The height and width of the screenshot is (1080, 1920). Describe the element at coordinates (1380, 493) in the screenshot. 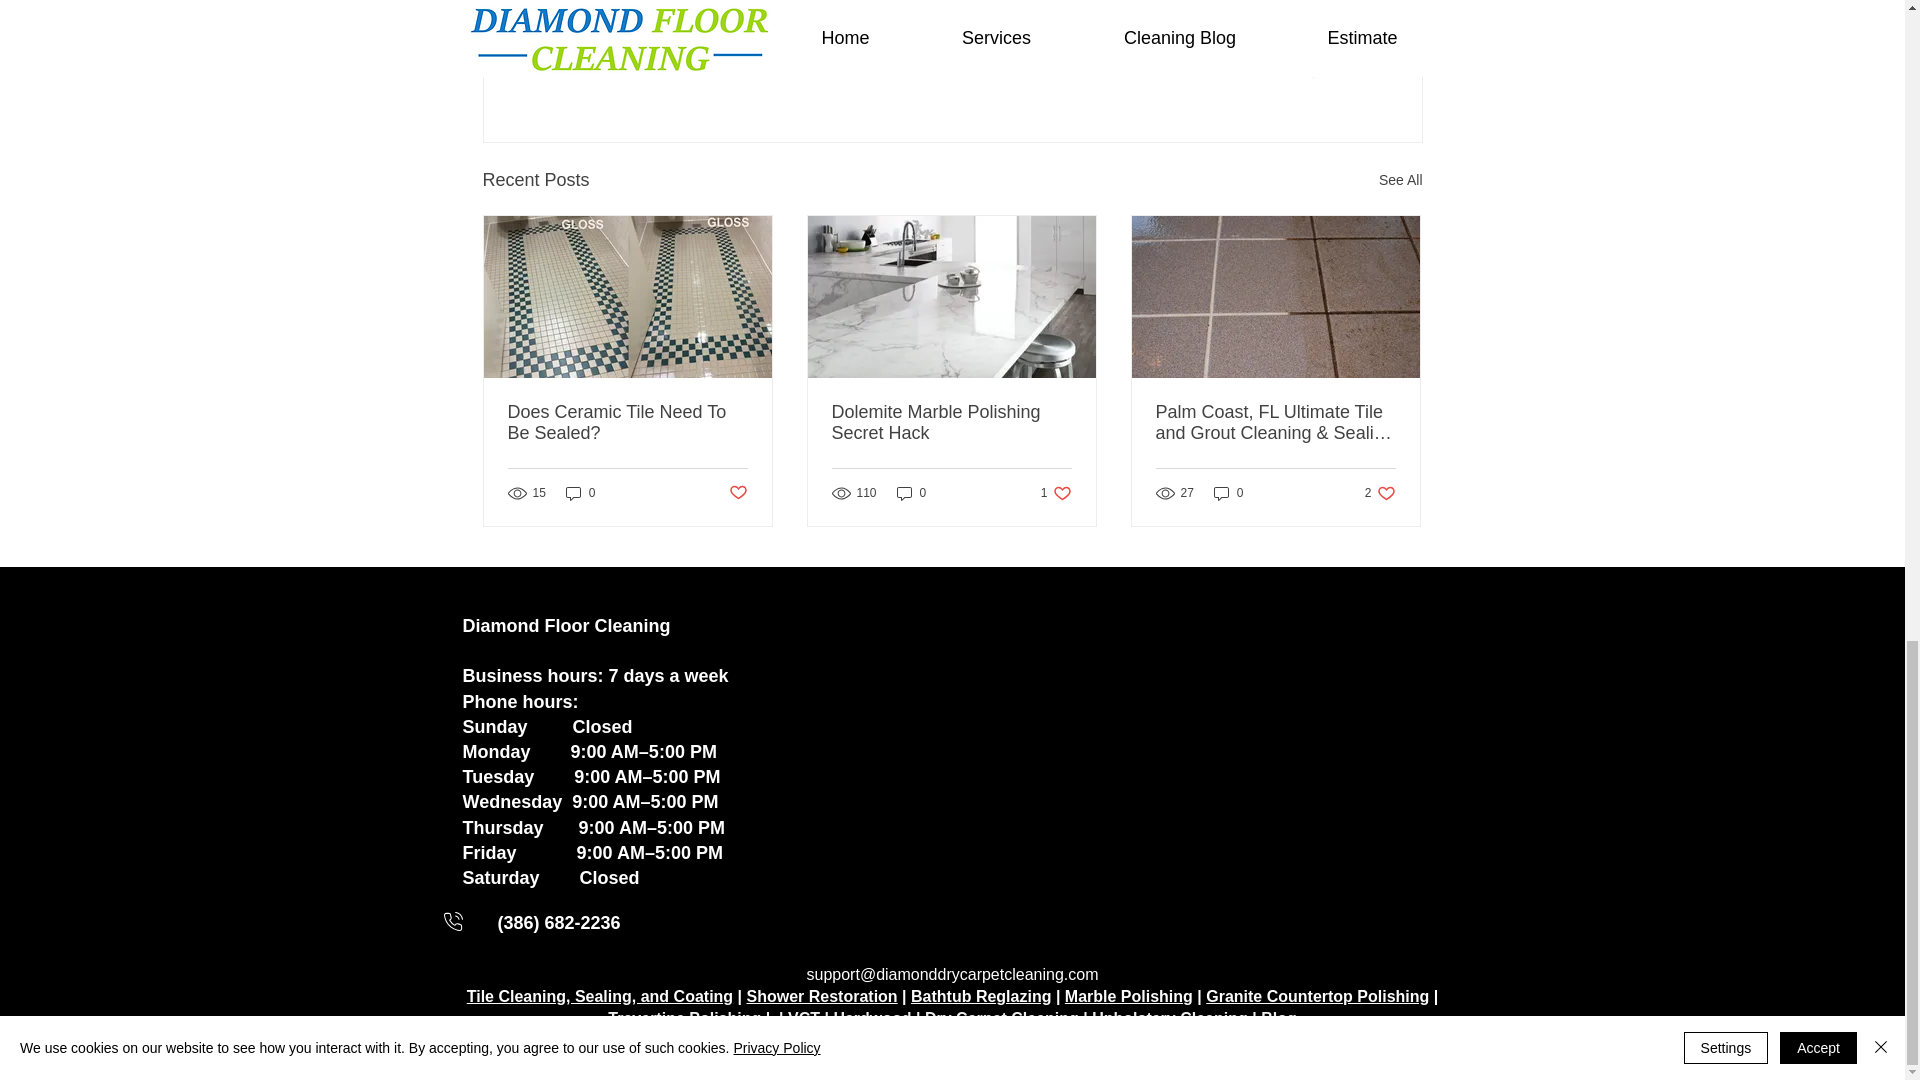

I see `Dolemite Marble Polishing Secret Hack` at that location.